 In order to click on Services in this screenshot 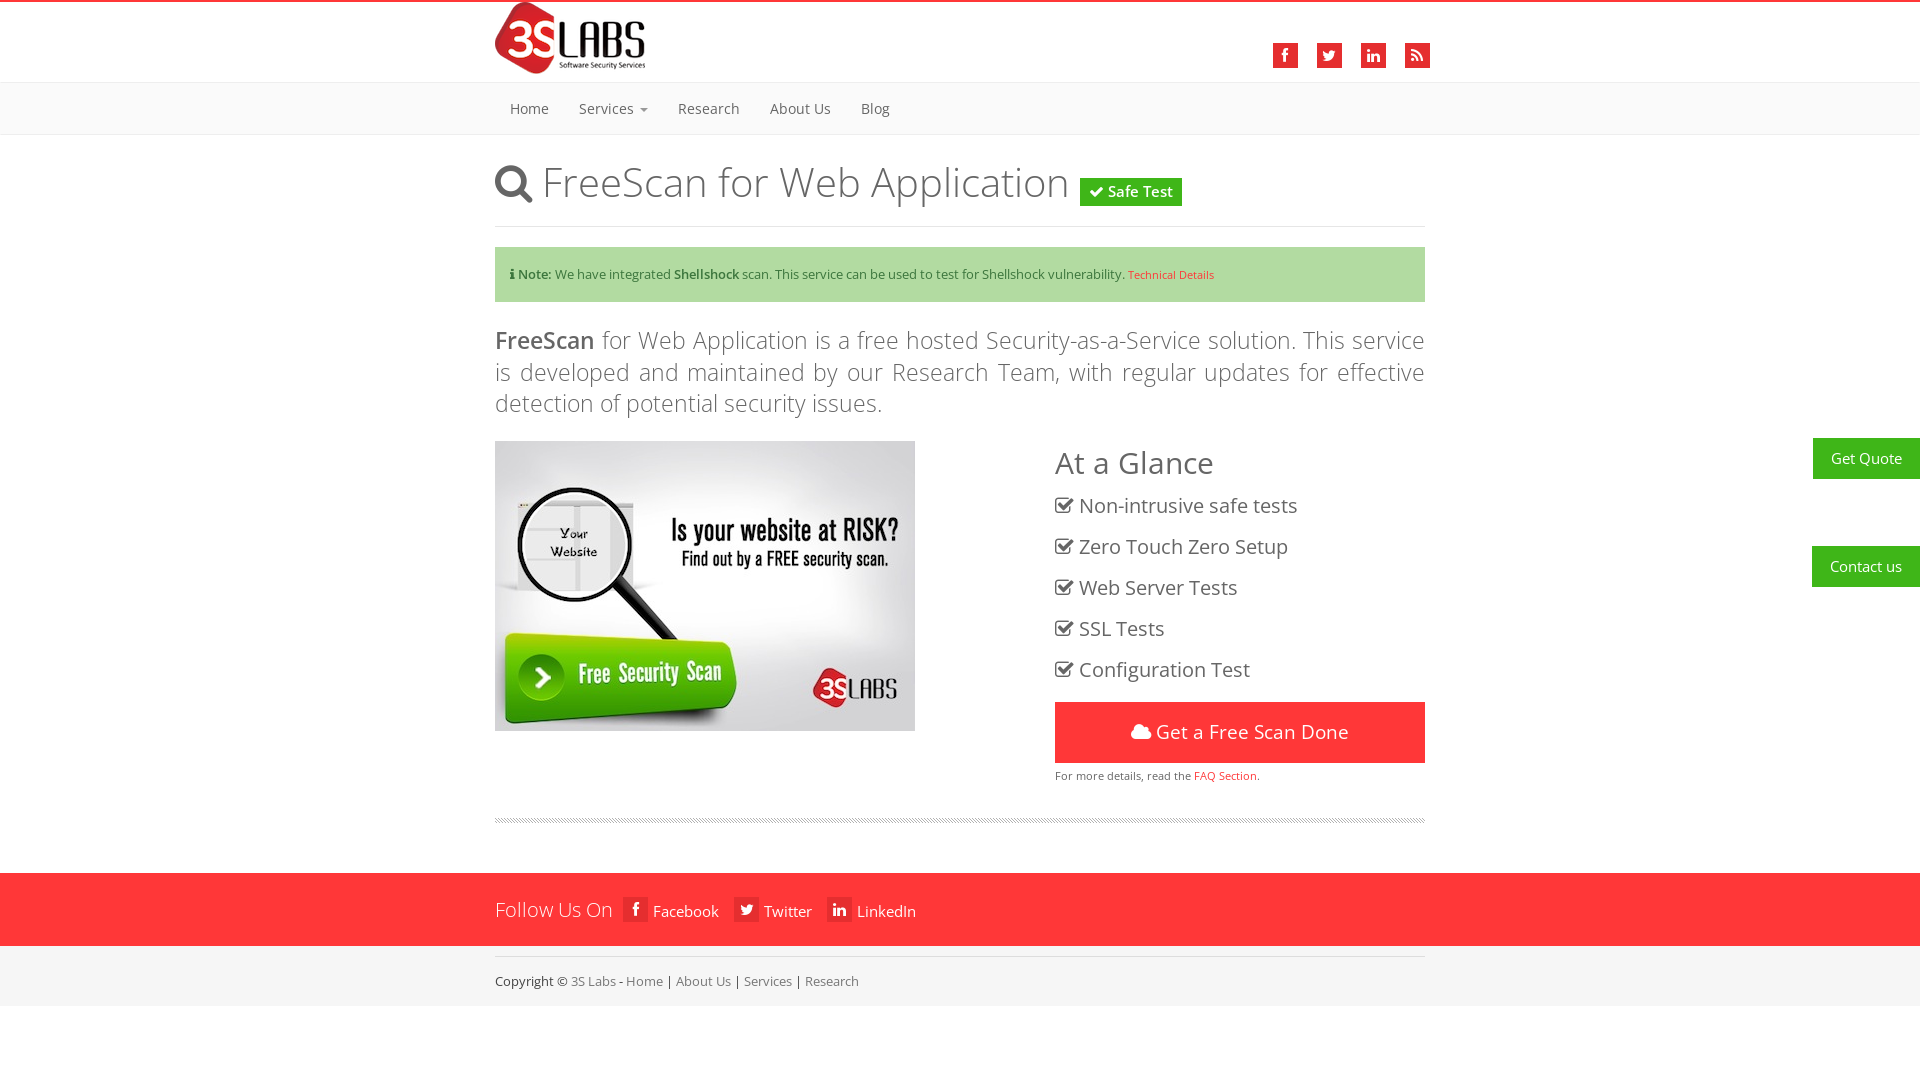, I will do `click(614, 108)`.